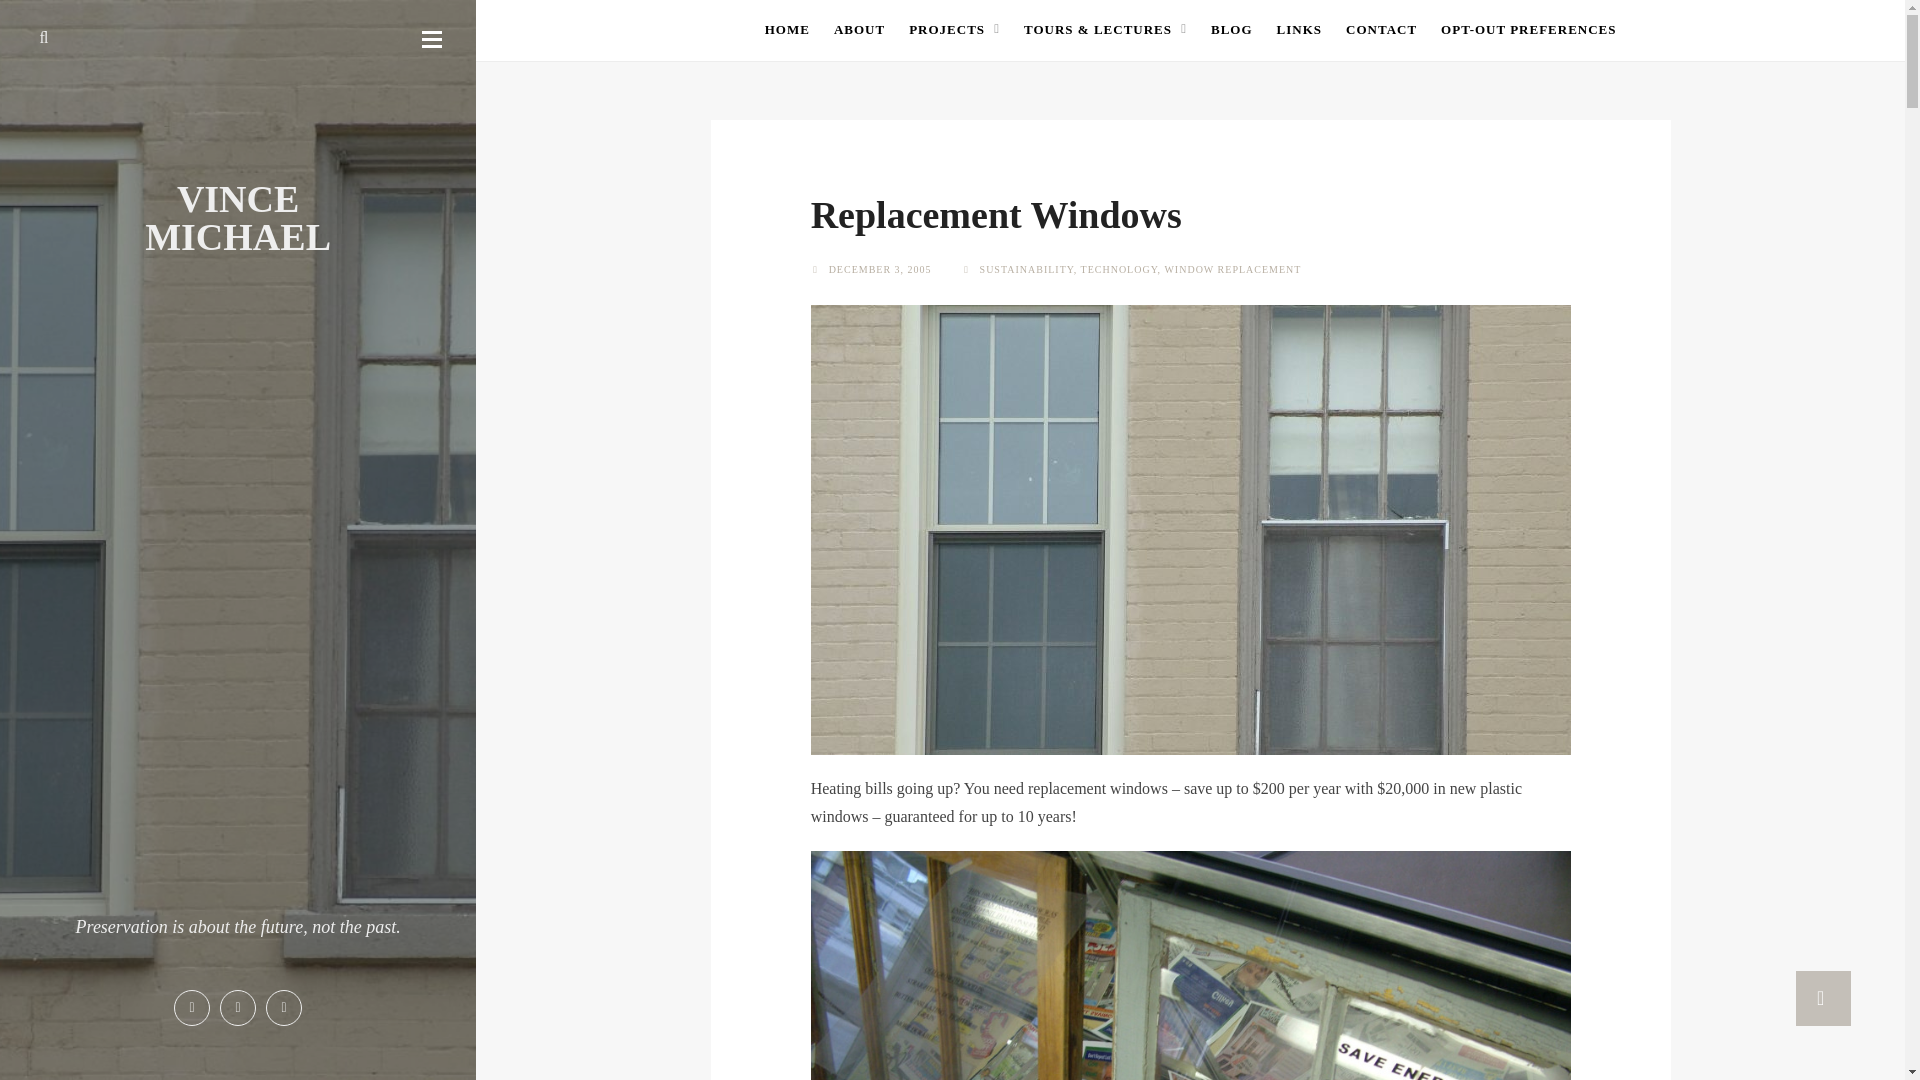  Describe the element at coordinates (1380, 29) in the screenshot. I see `CONTACT` at that location.